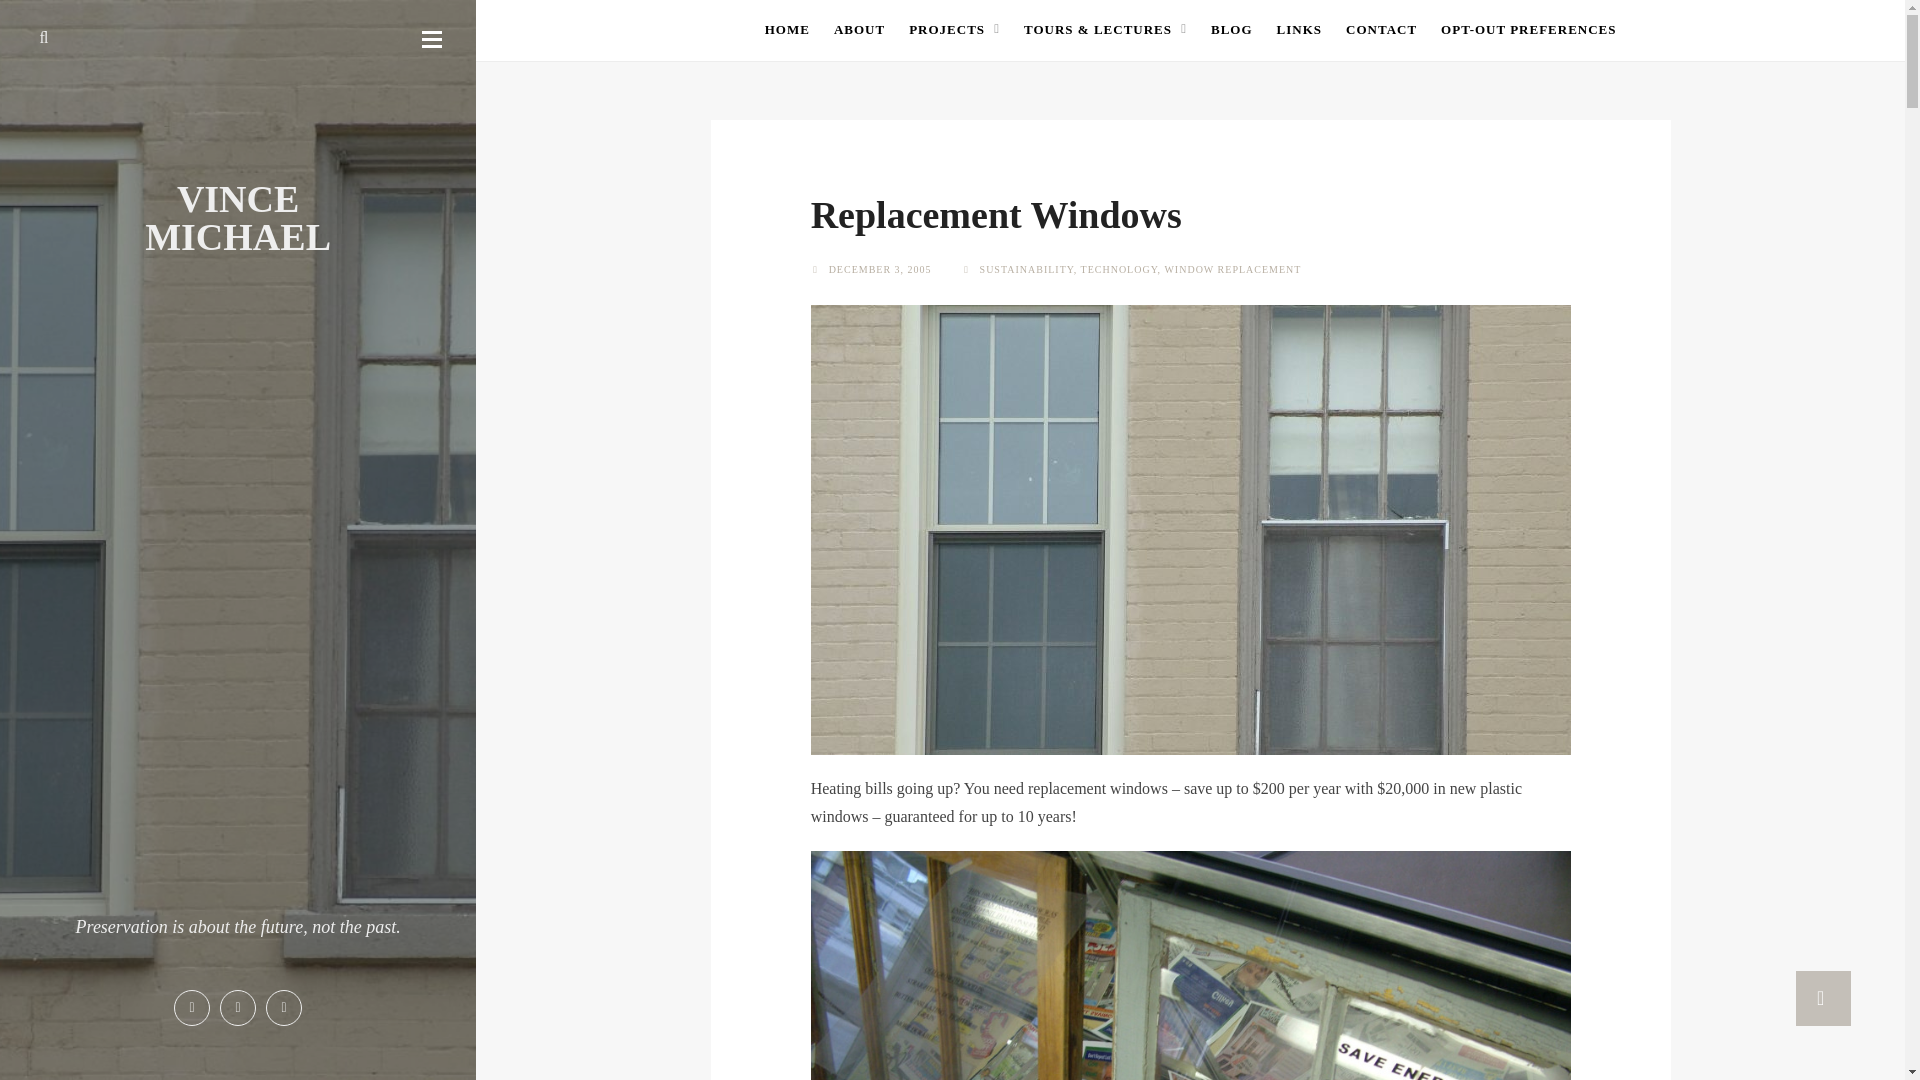  Describe the element at coordinates (1380, 29) in the screenshot. I see `CONTACT` at that location.